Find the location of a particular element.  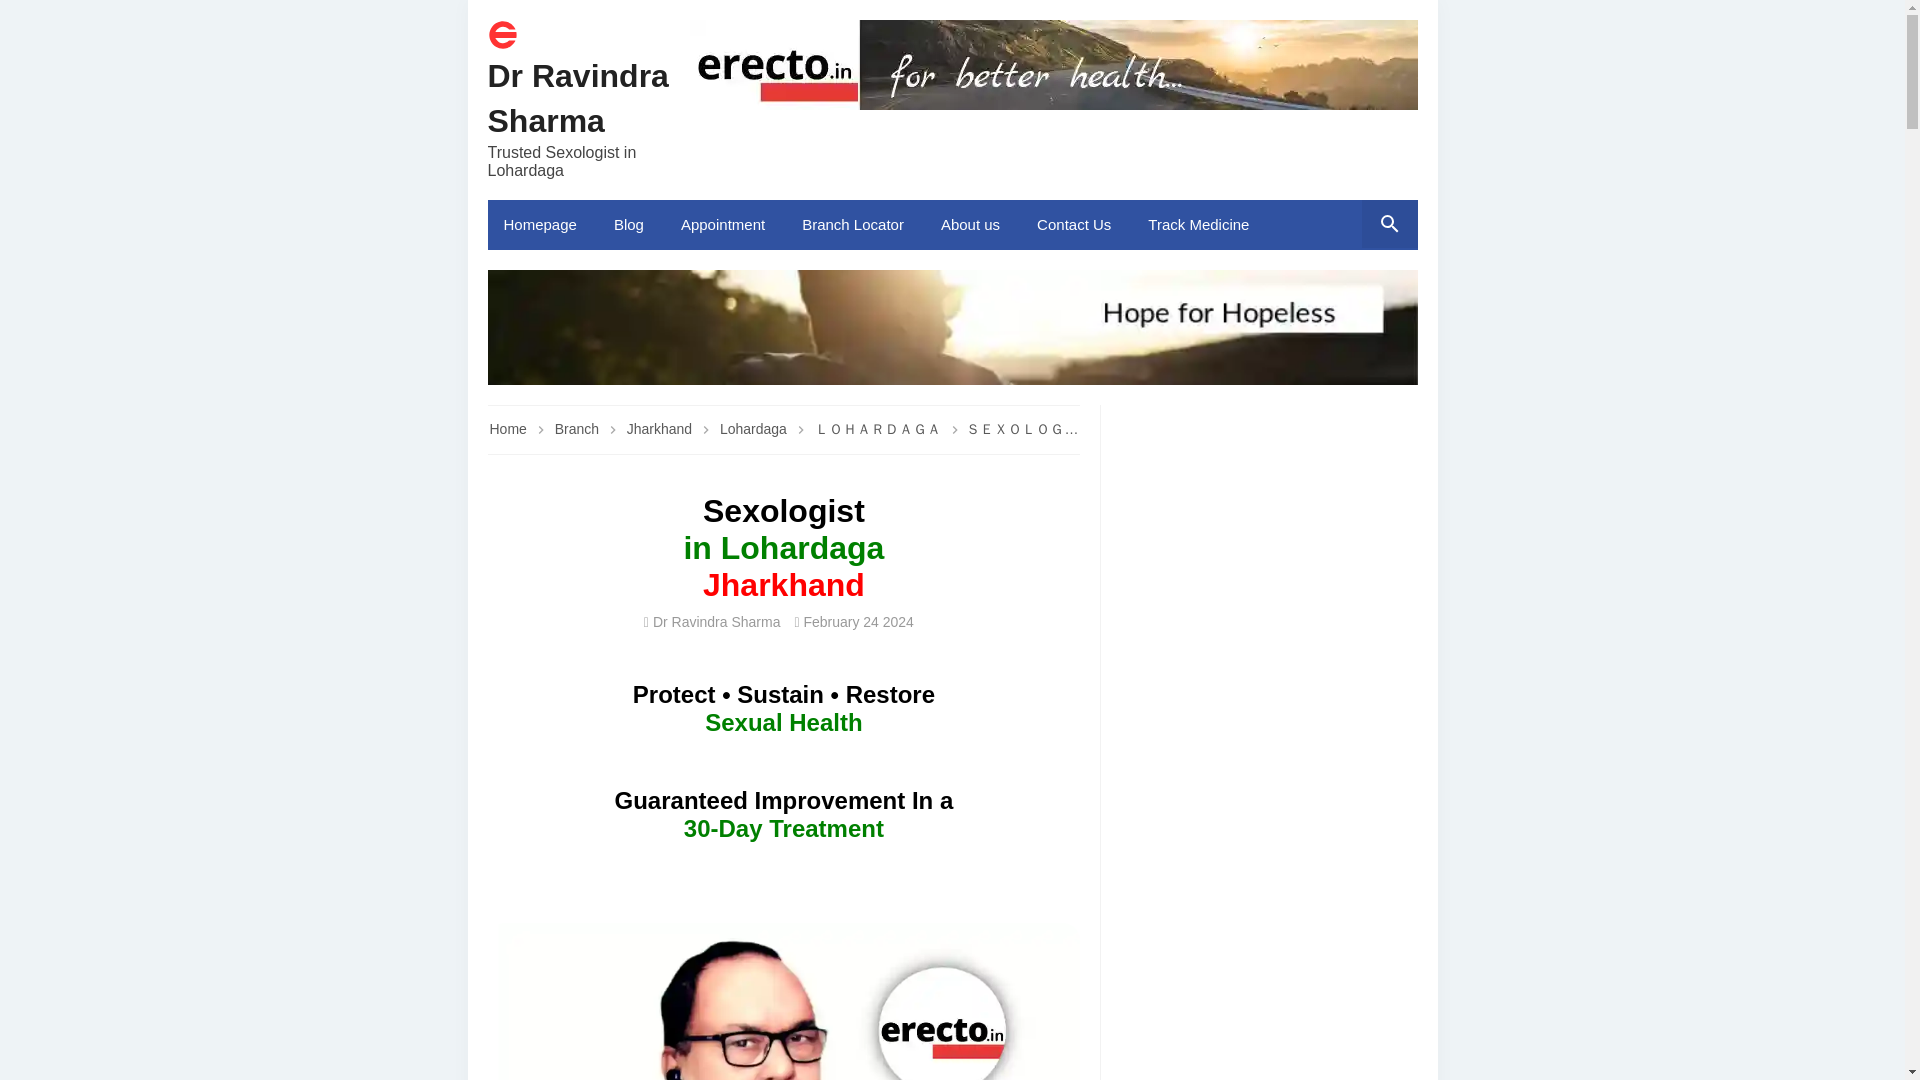

Lohardaga is located at coordinates (879, 429).